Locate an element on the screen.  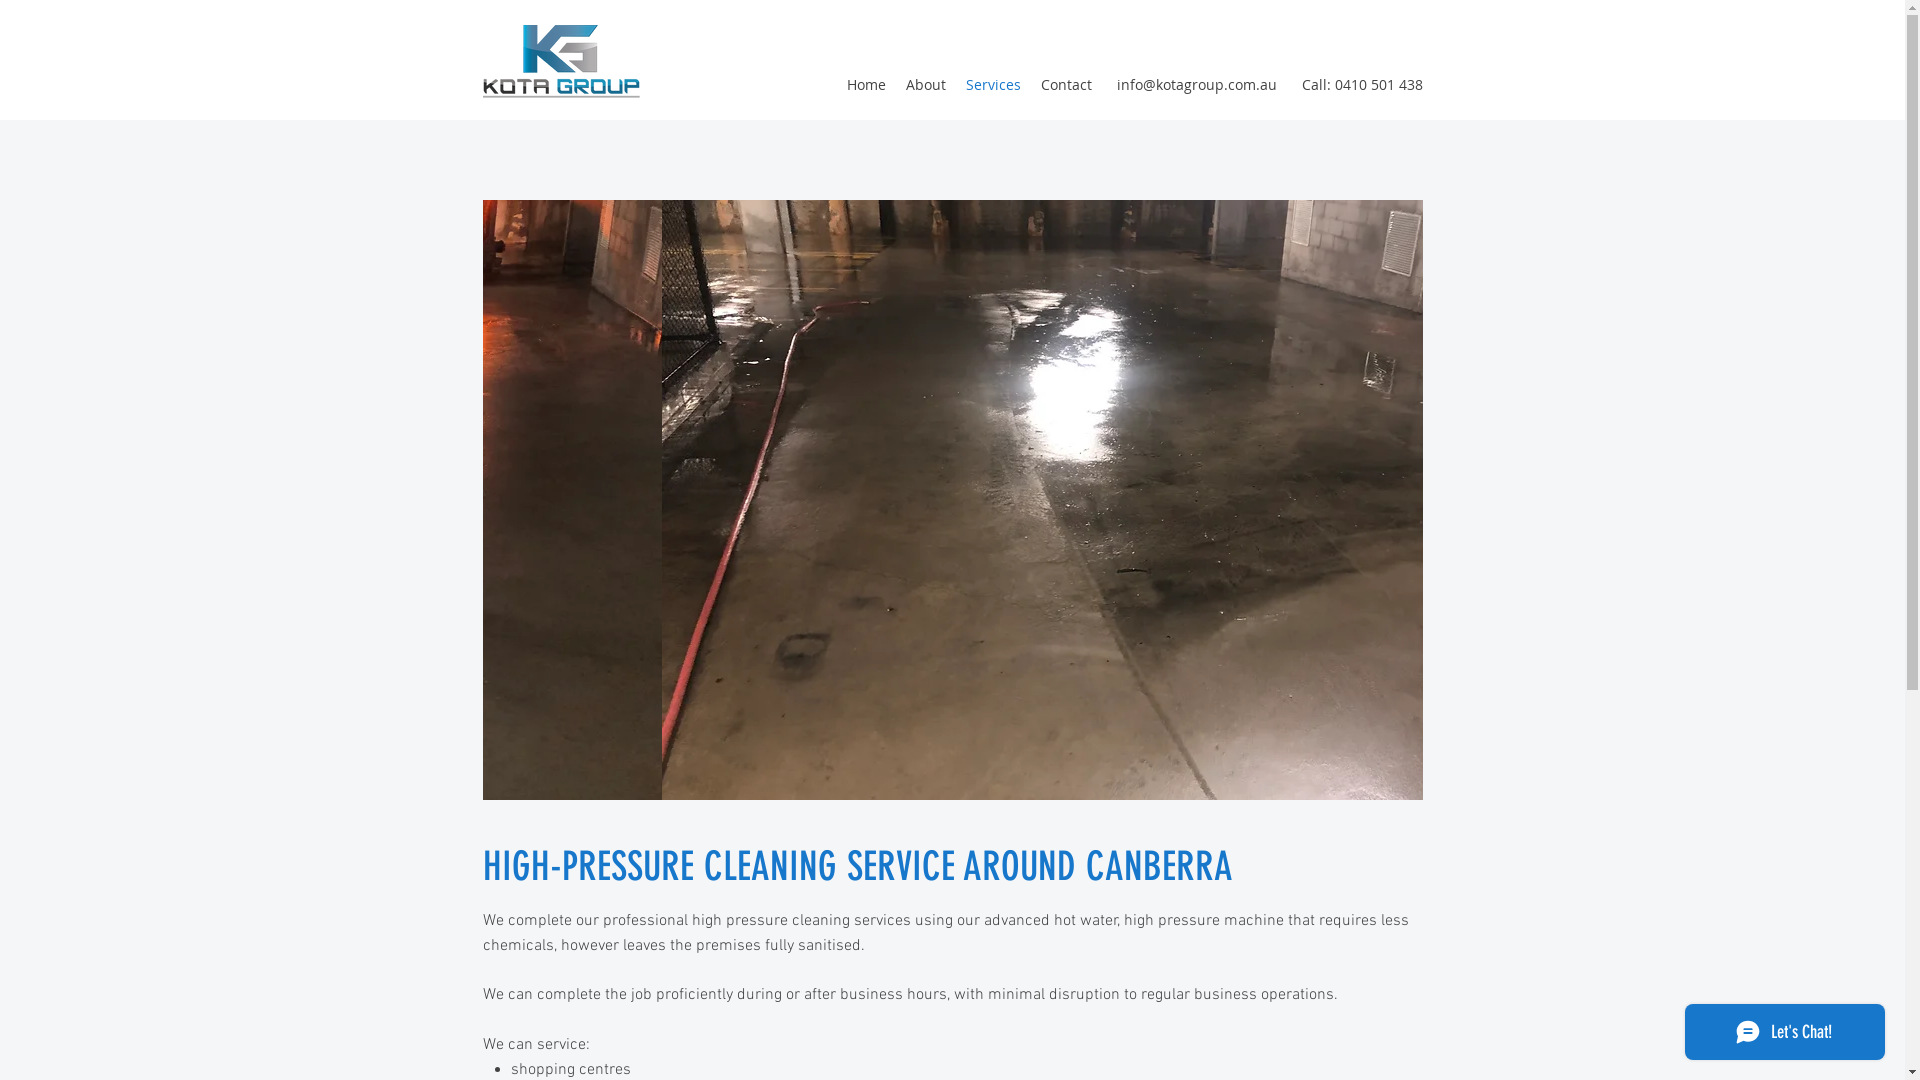
Services is located at coordinates (994, 85).